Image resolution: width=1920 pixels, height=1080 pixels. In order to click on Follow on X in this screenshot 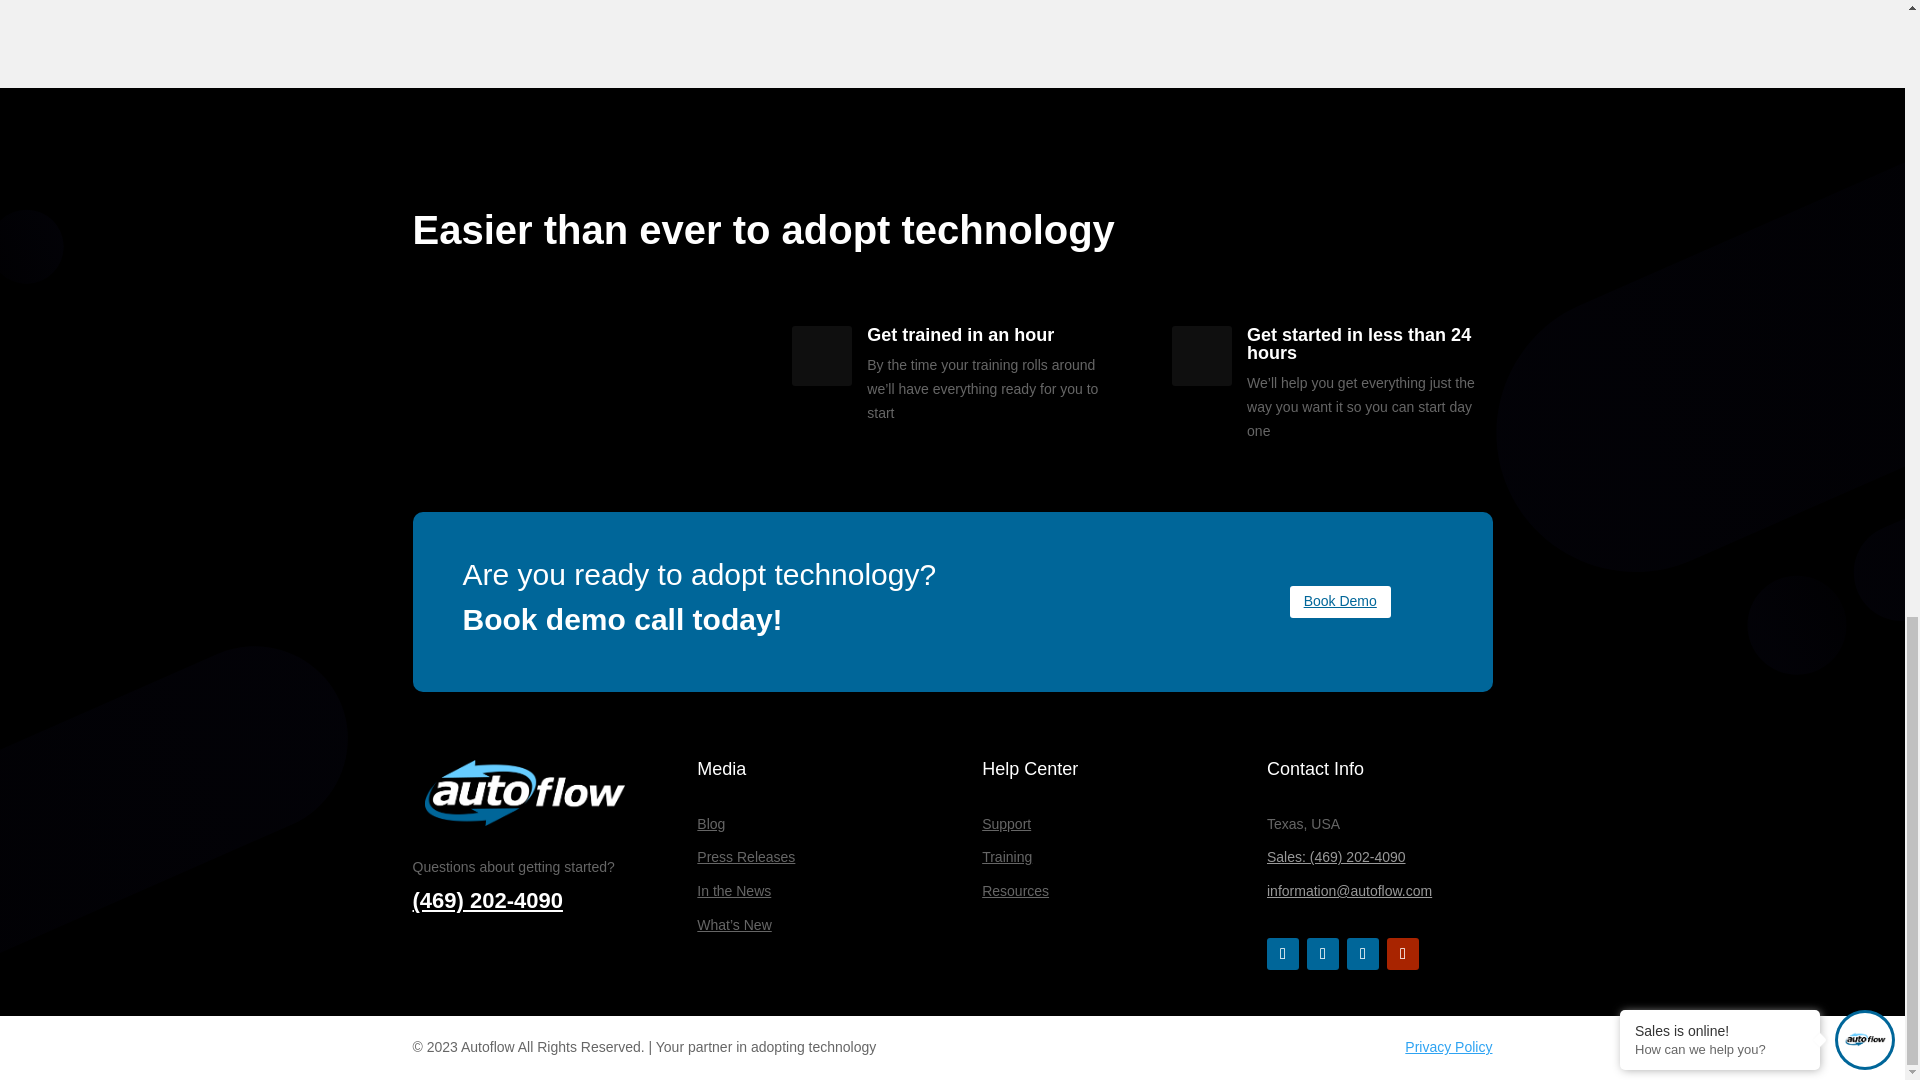, I will do `click(1322, 954)`.